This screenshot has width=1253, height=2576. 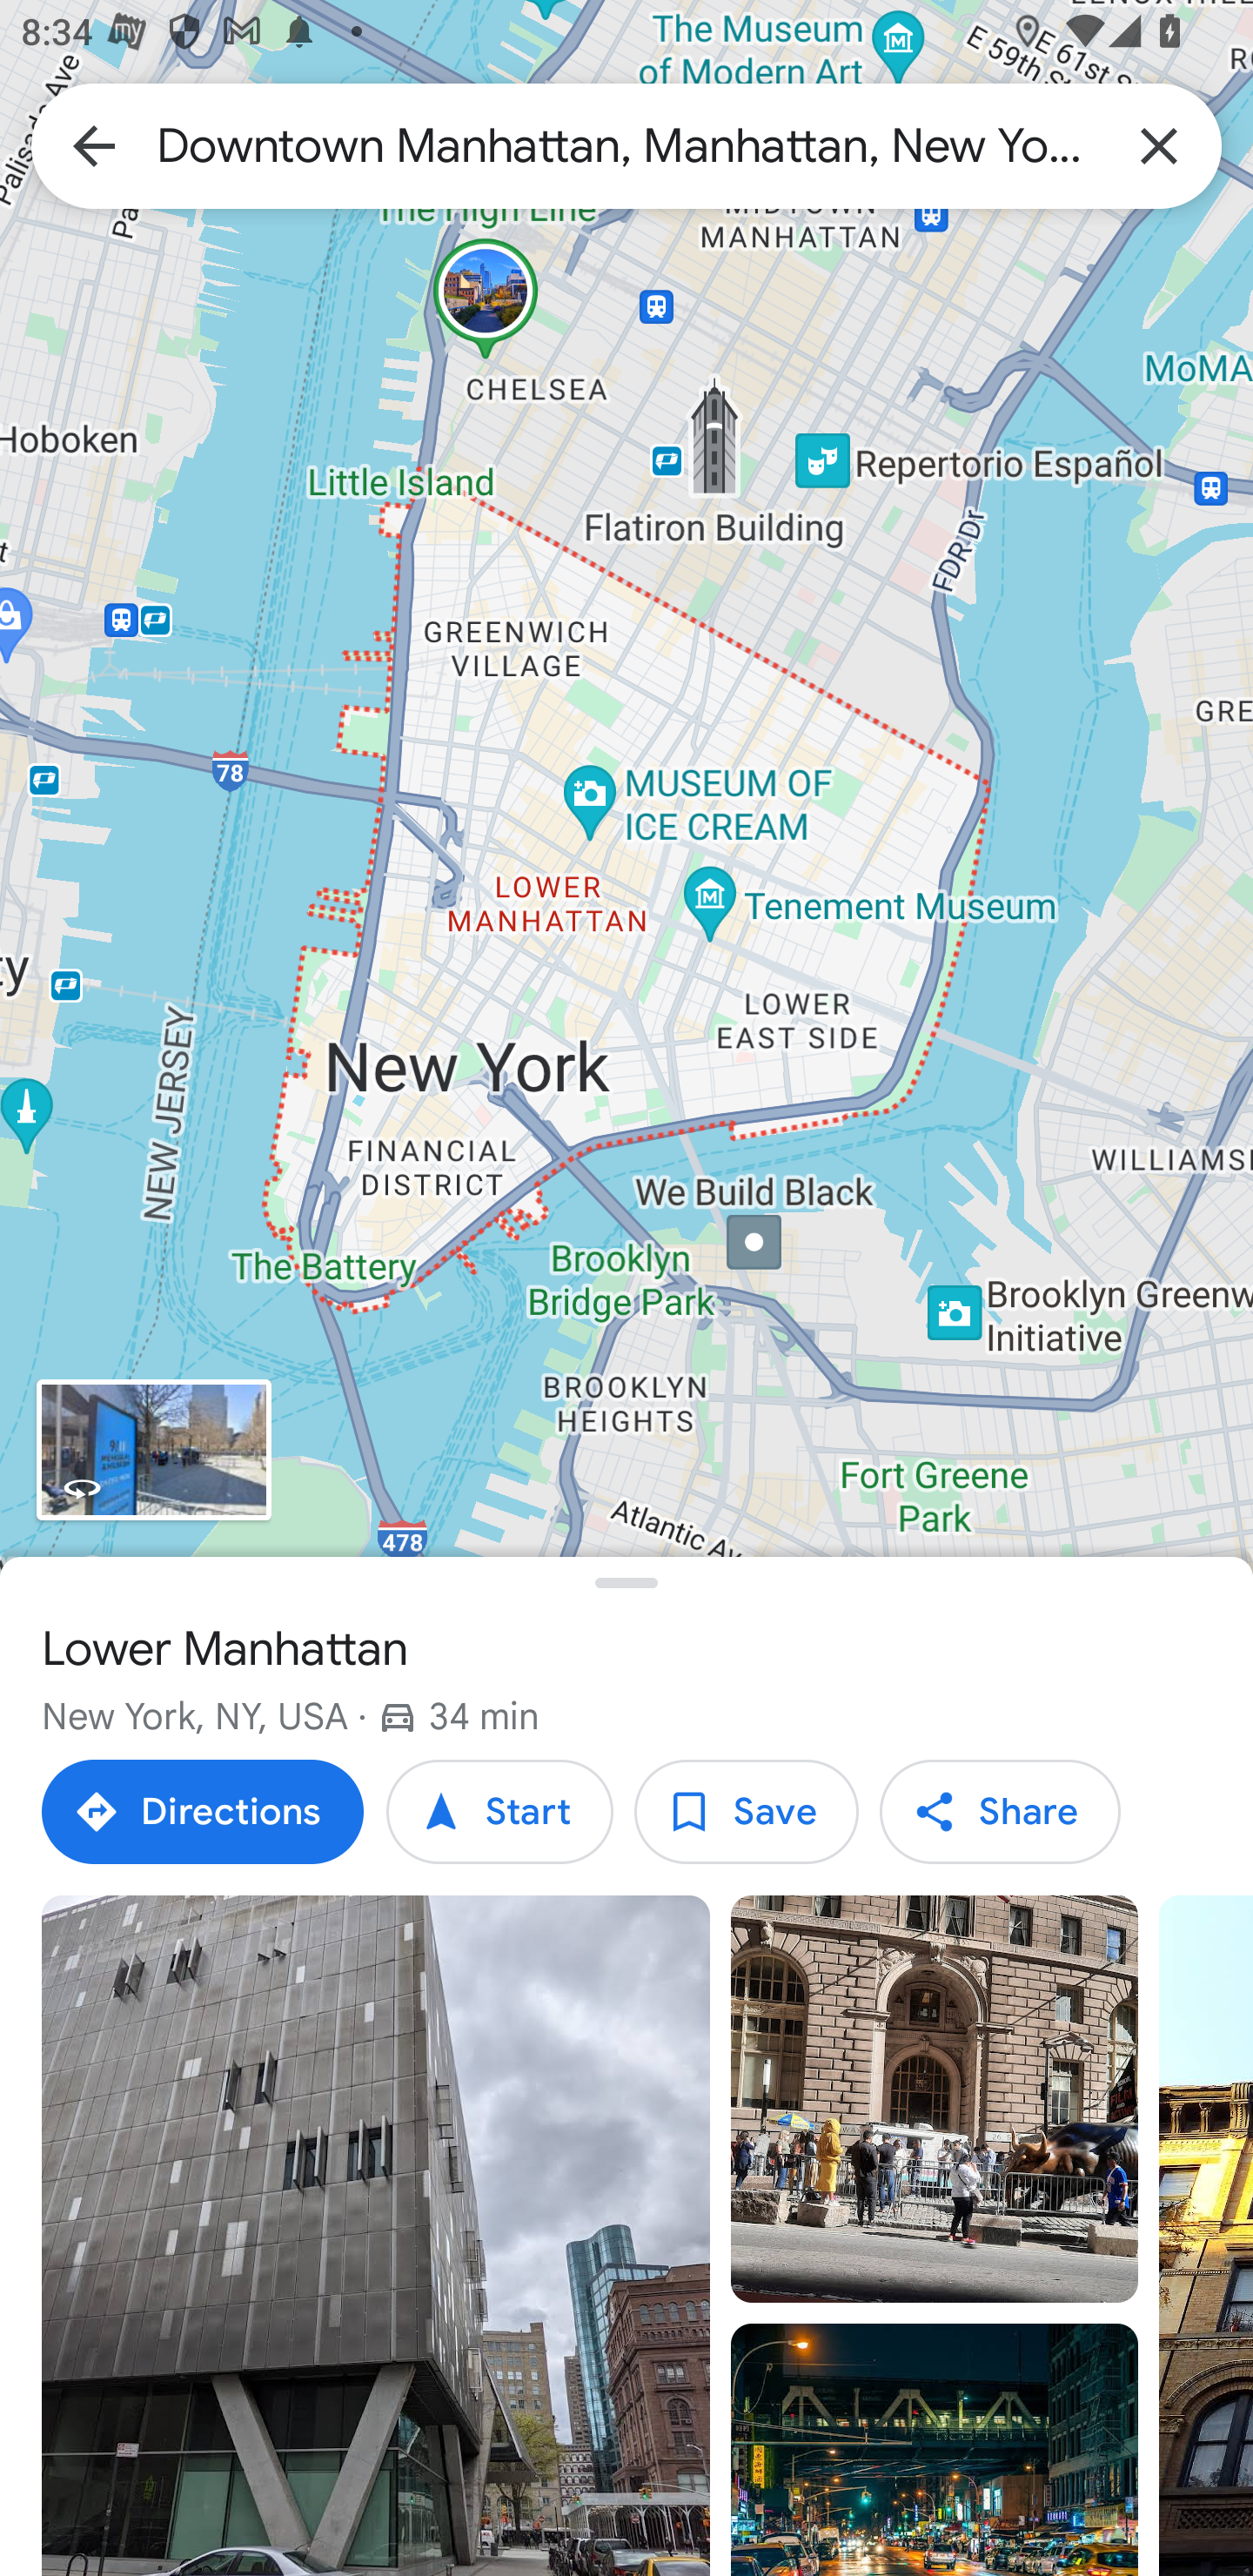 I want to click on Share Lower Manhattan Share Share Lower Manhattan, so click(x=999, y=1812).